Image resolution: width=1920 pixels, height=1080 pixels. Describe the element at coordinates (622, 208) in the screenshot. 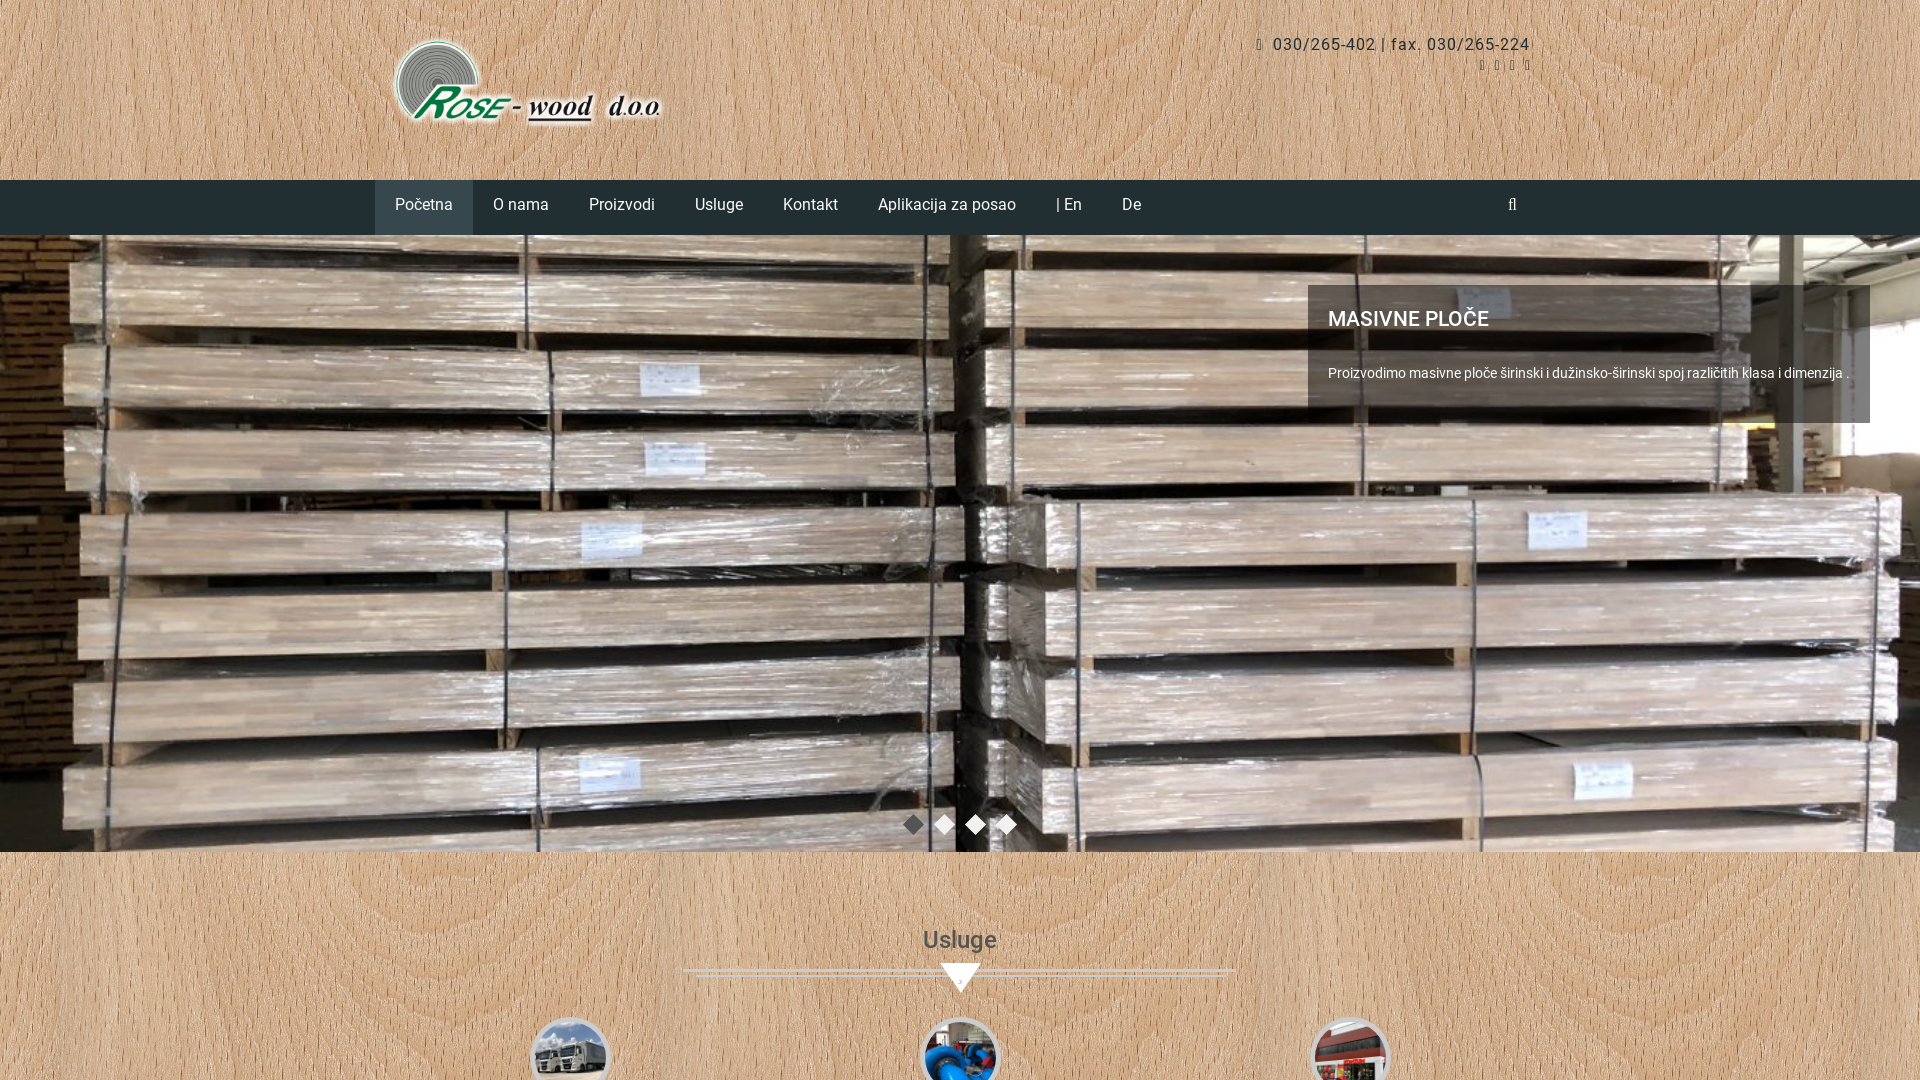

I see `Proizvodi` at that location.